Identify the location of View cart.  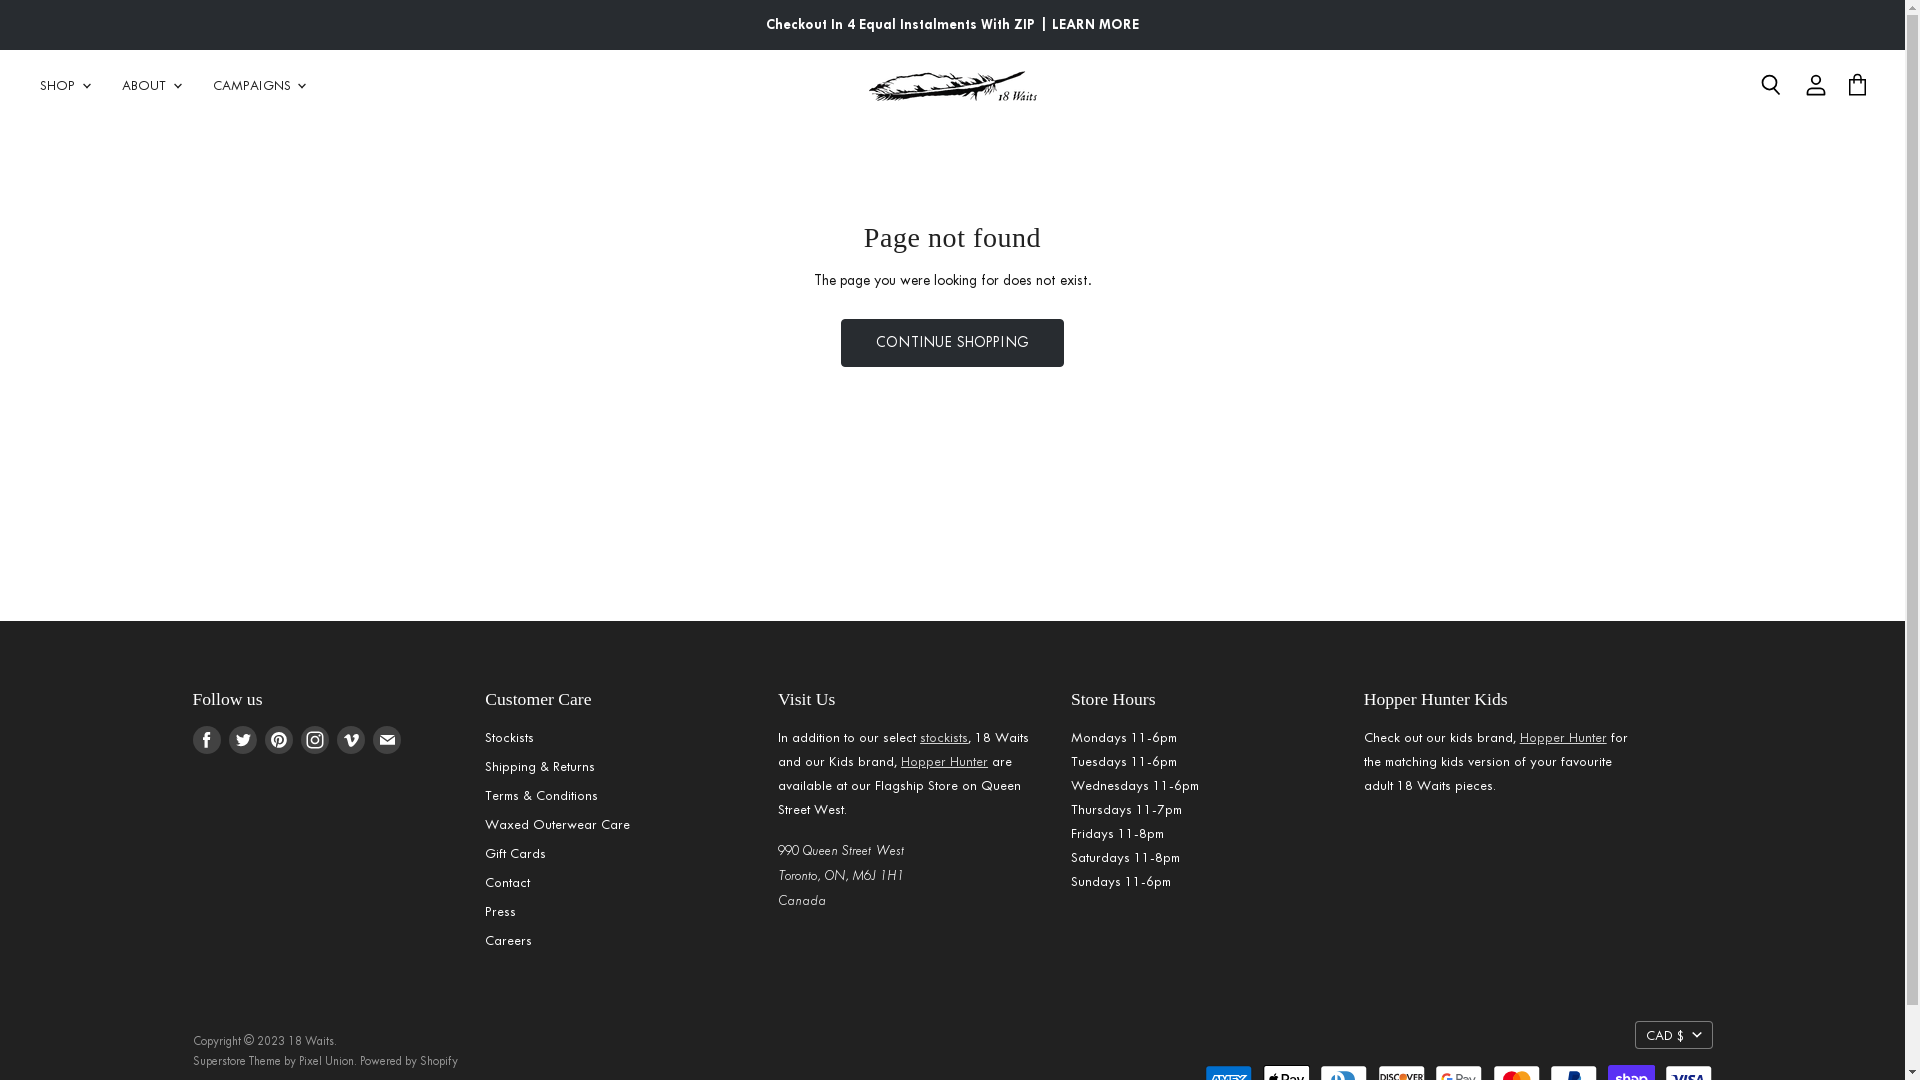
(1858, 85).